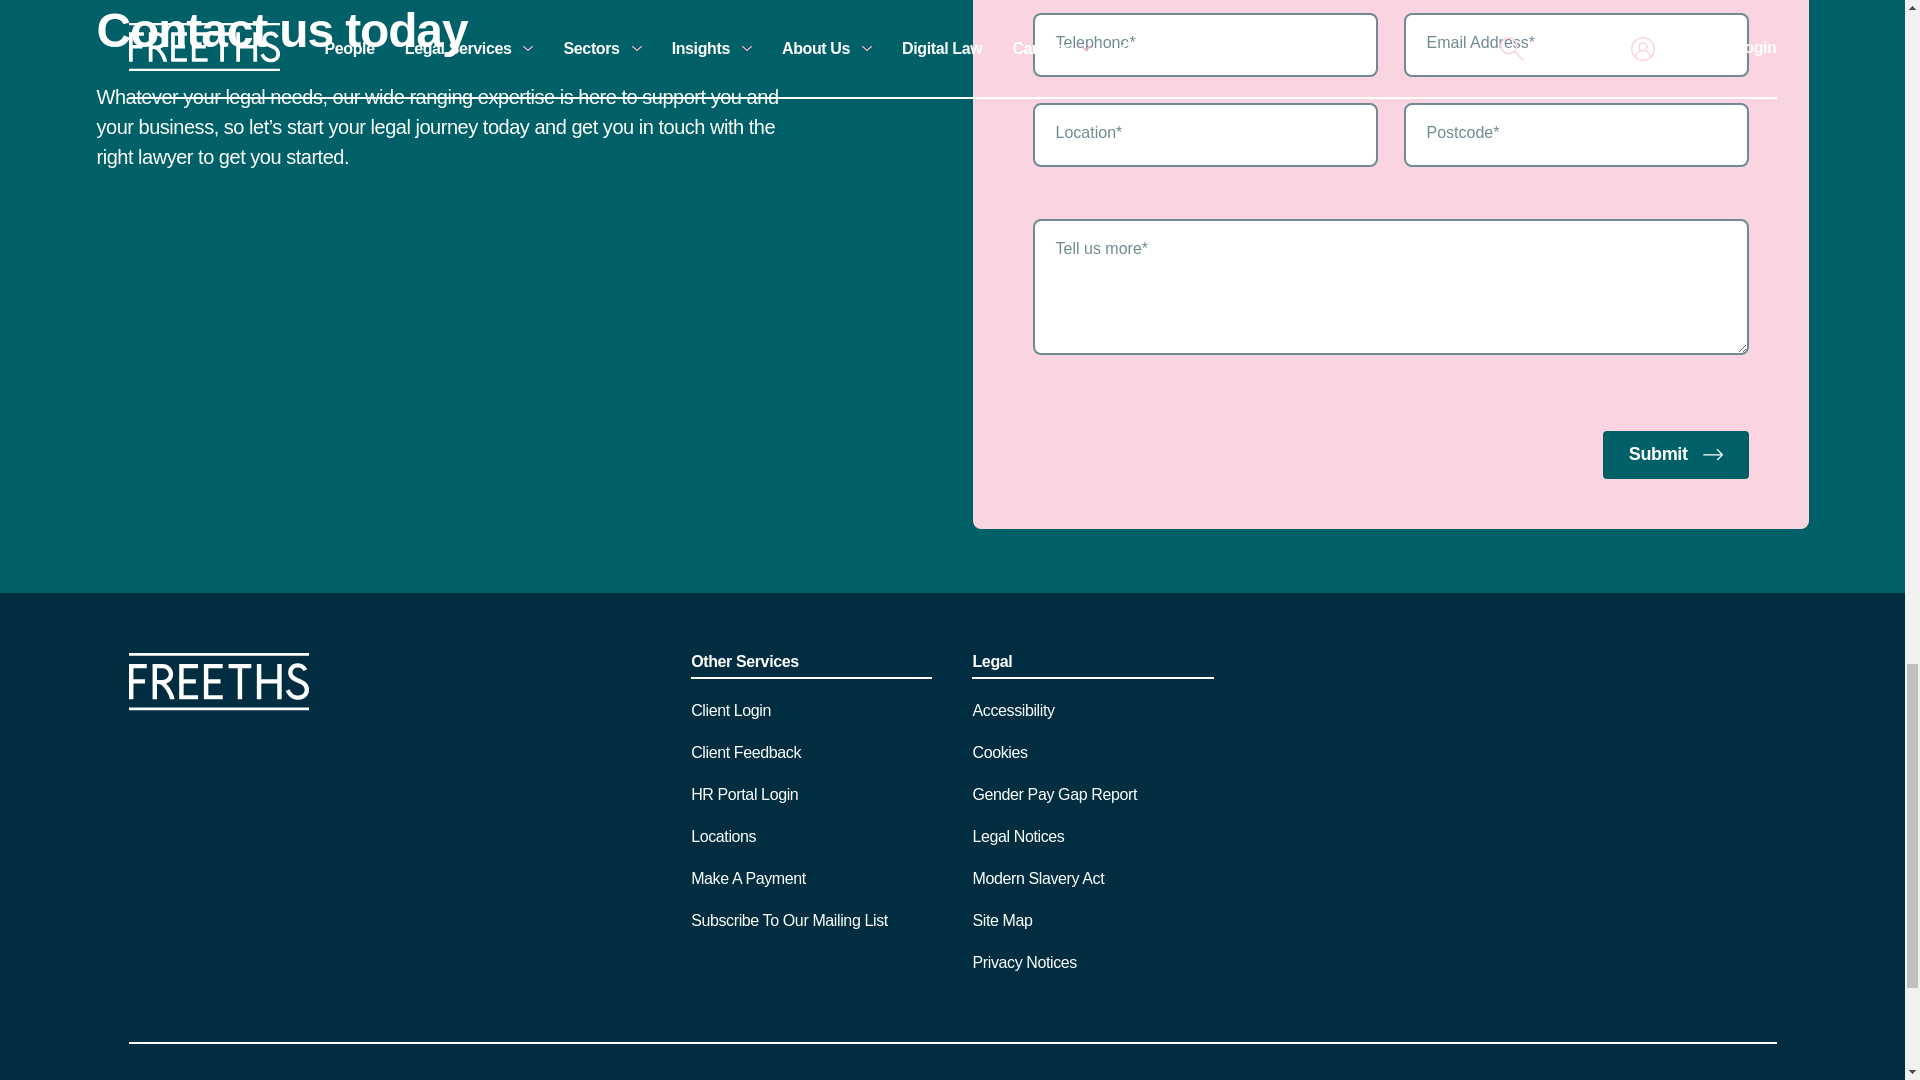 The width and height of the screenshot is (1920, 1080). I want to click on HR Portal Login, so click(744, 794).